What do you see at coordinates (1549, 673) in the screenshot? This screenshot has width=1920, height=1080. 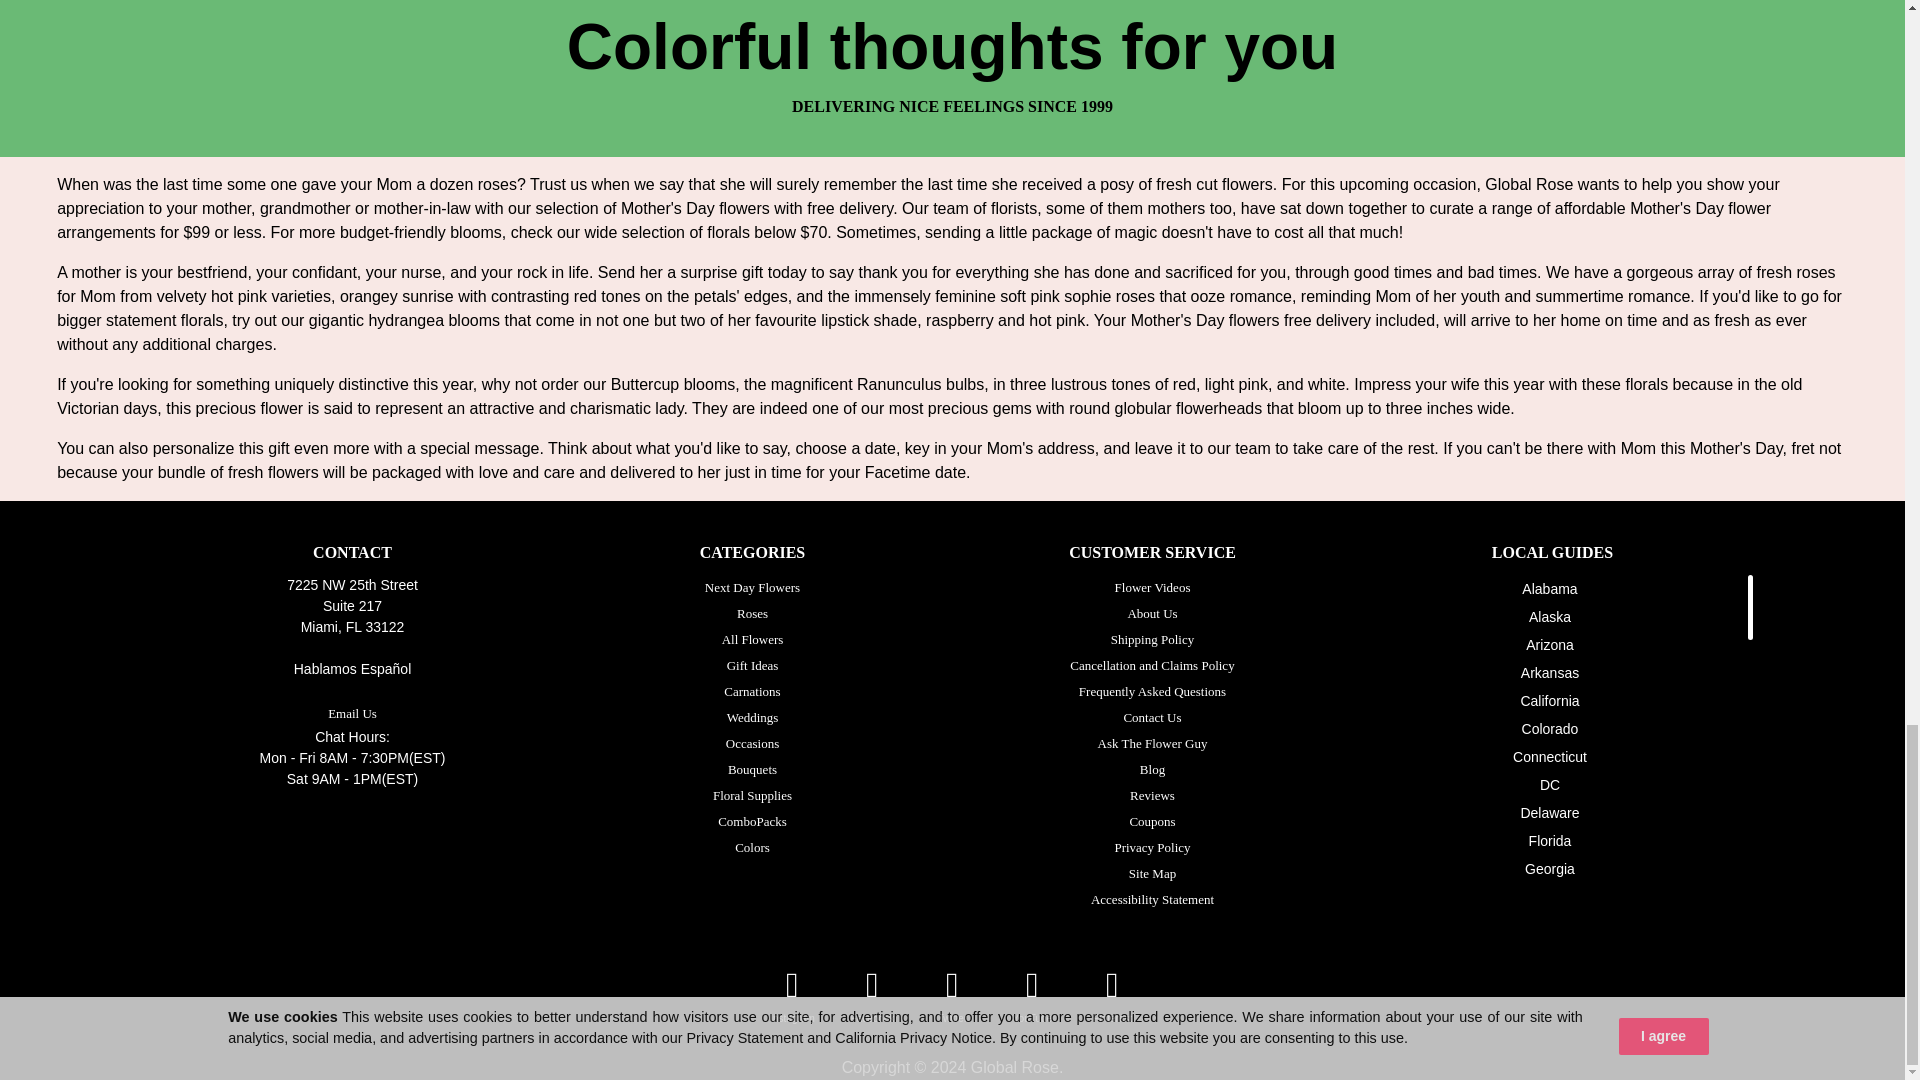 I see `Arkansas` at bounding box center [1549, 673].